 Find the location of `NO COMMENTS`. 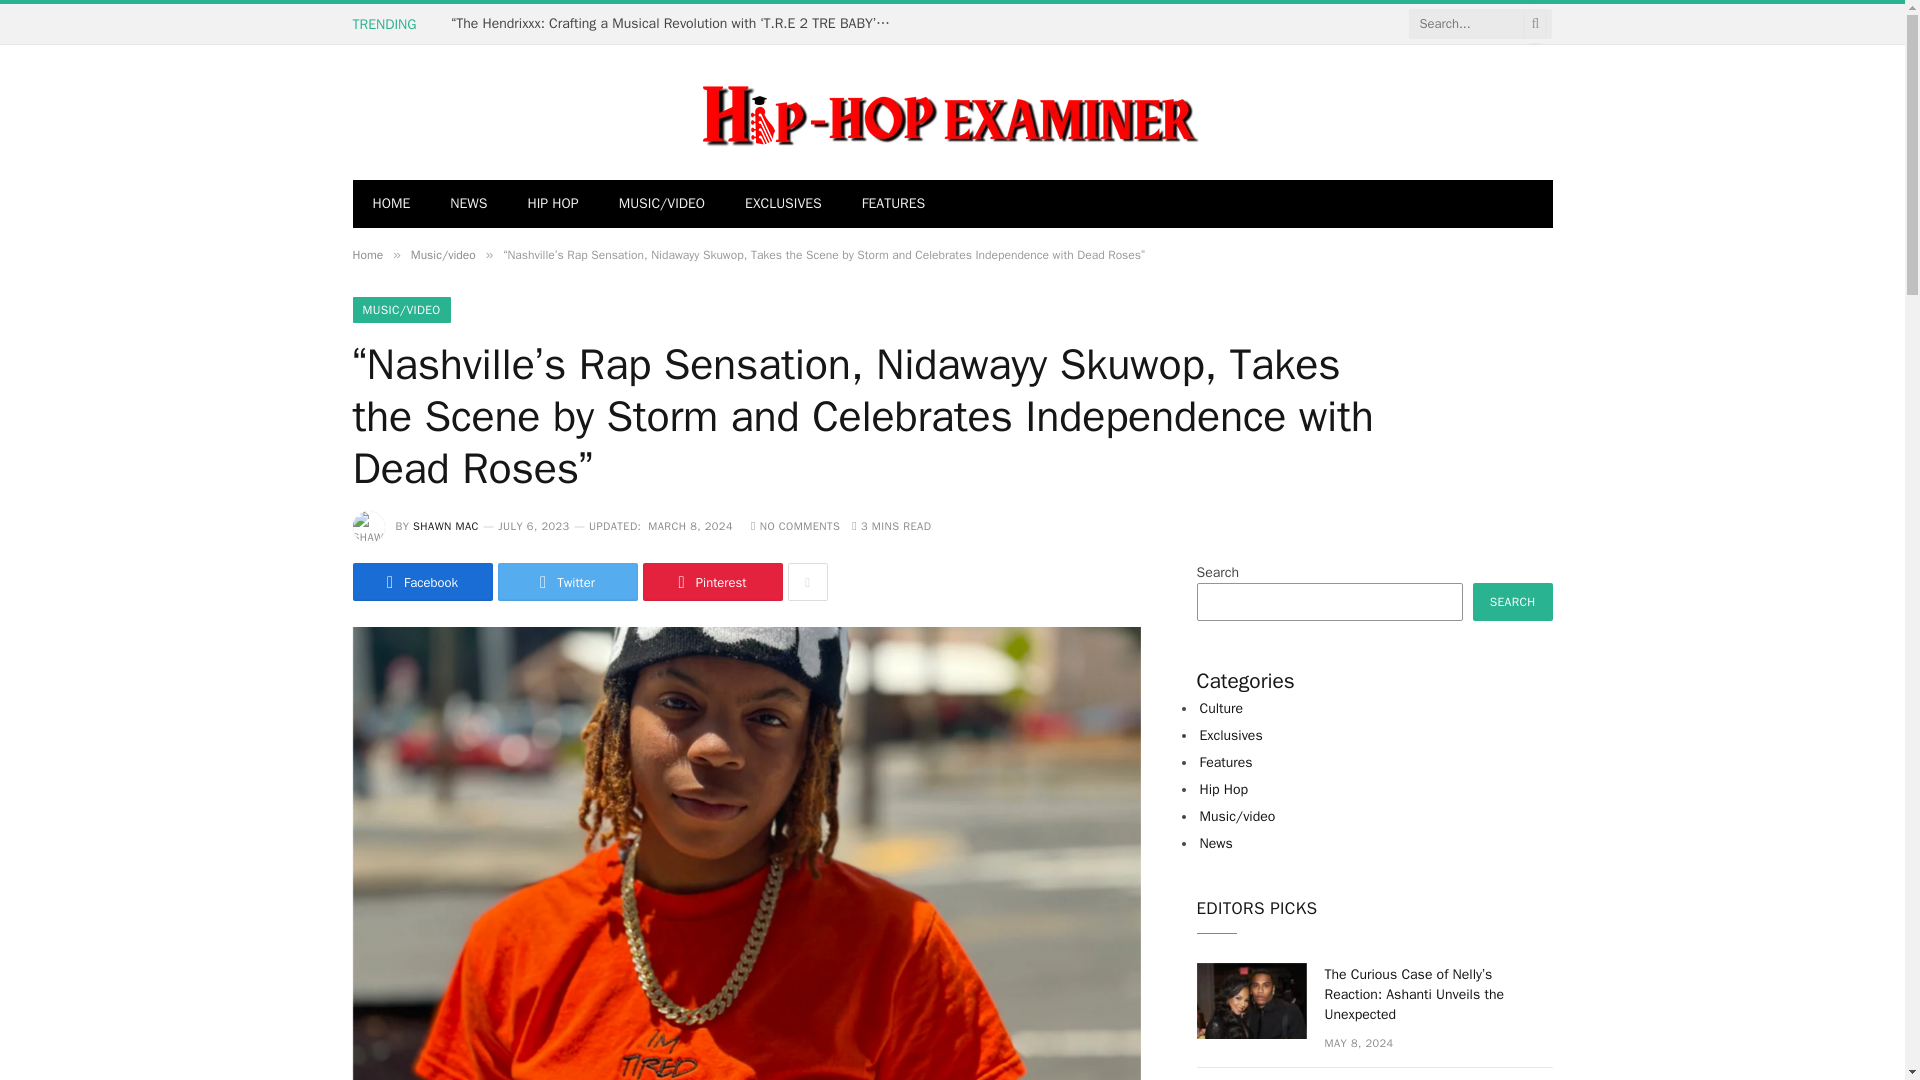

NO COMMENTS is located at coordinates (795, 526).